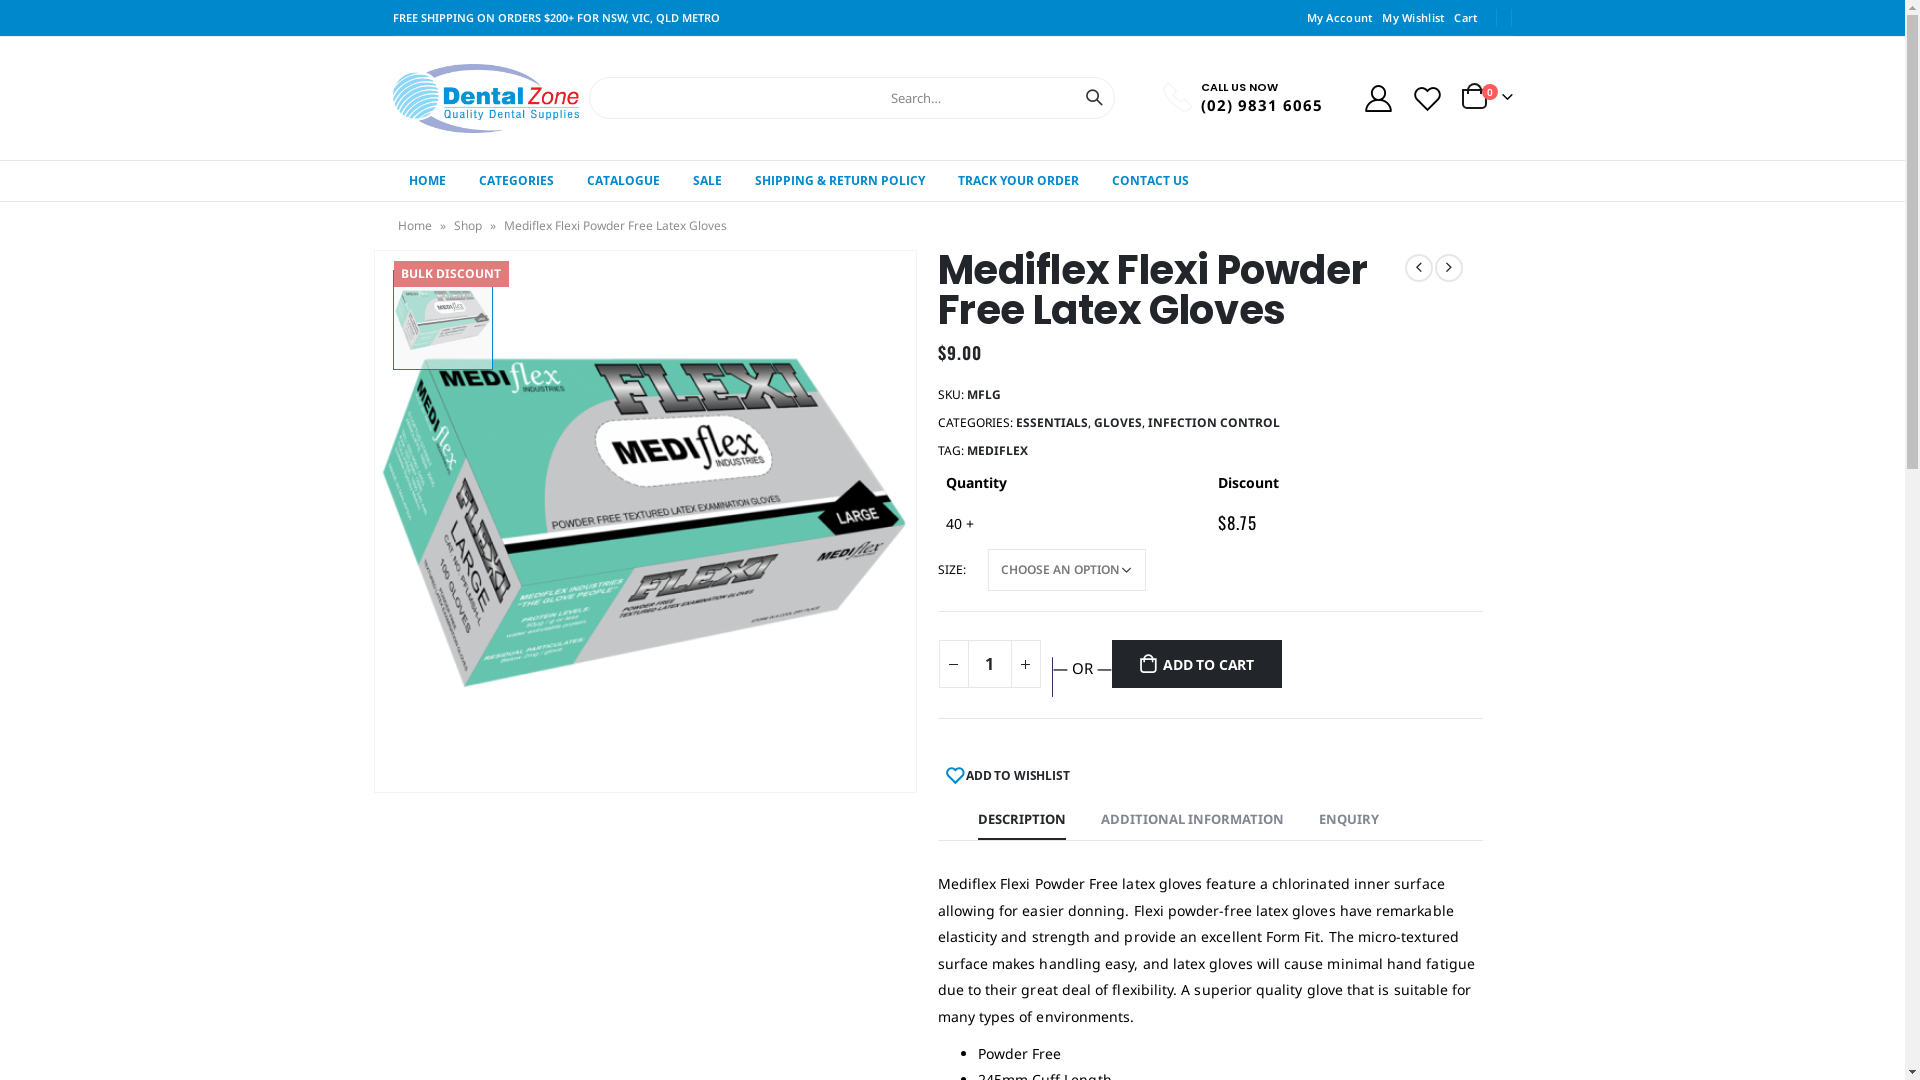 The image size is (1920, 1080). What do you see at coordinates (990, 664) in the screenshot?
I see `Qty` at bounding box center [990, 664].